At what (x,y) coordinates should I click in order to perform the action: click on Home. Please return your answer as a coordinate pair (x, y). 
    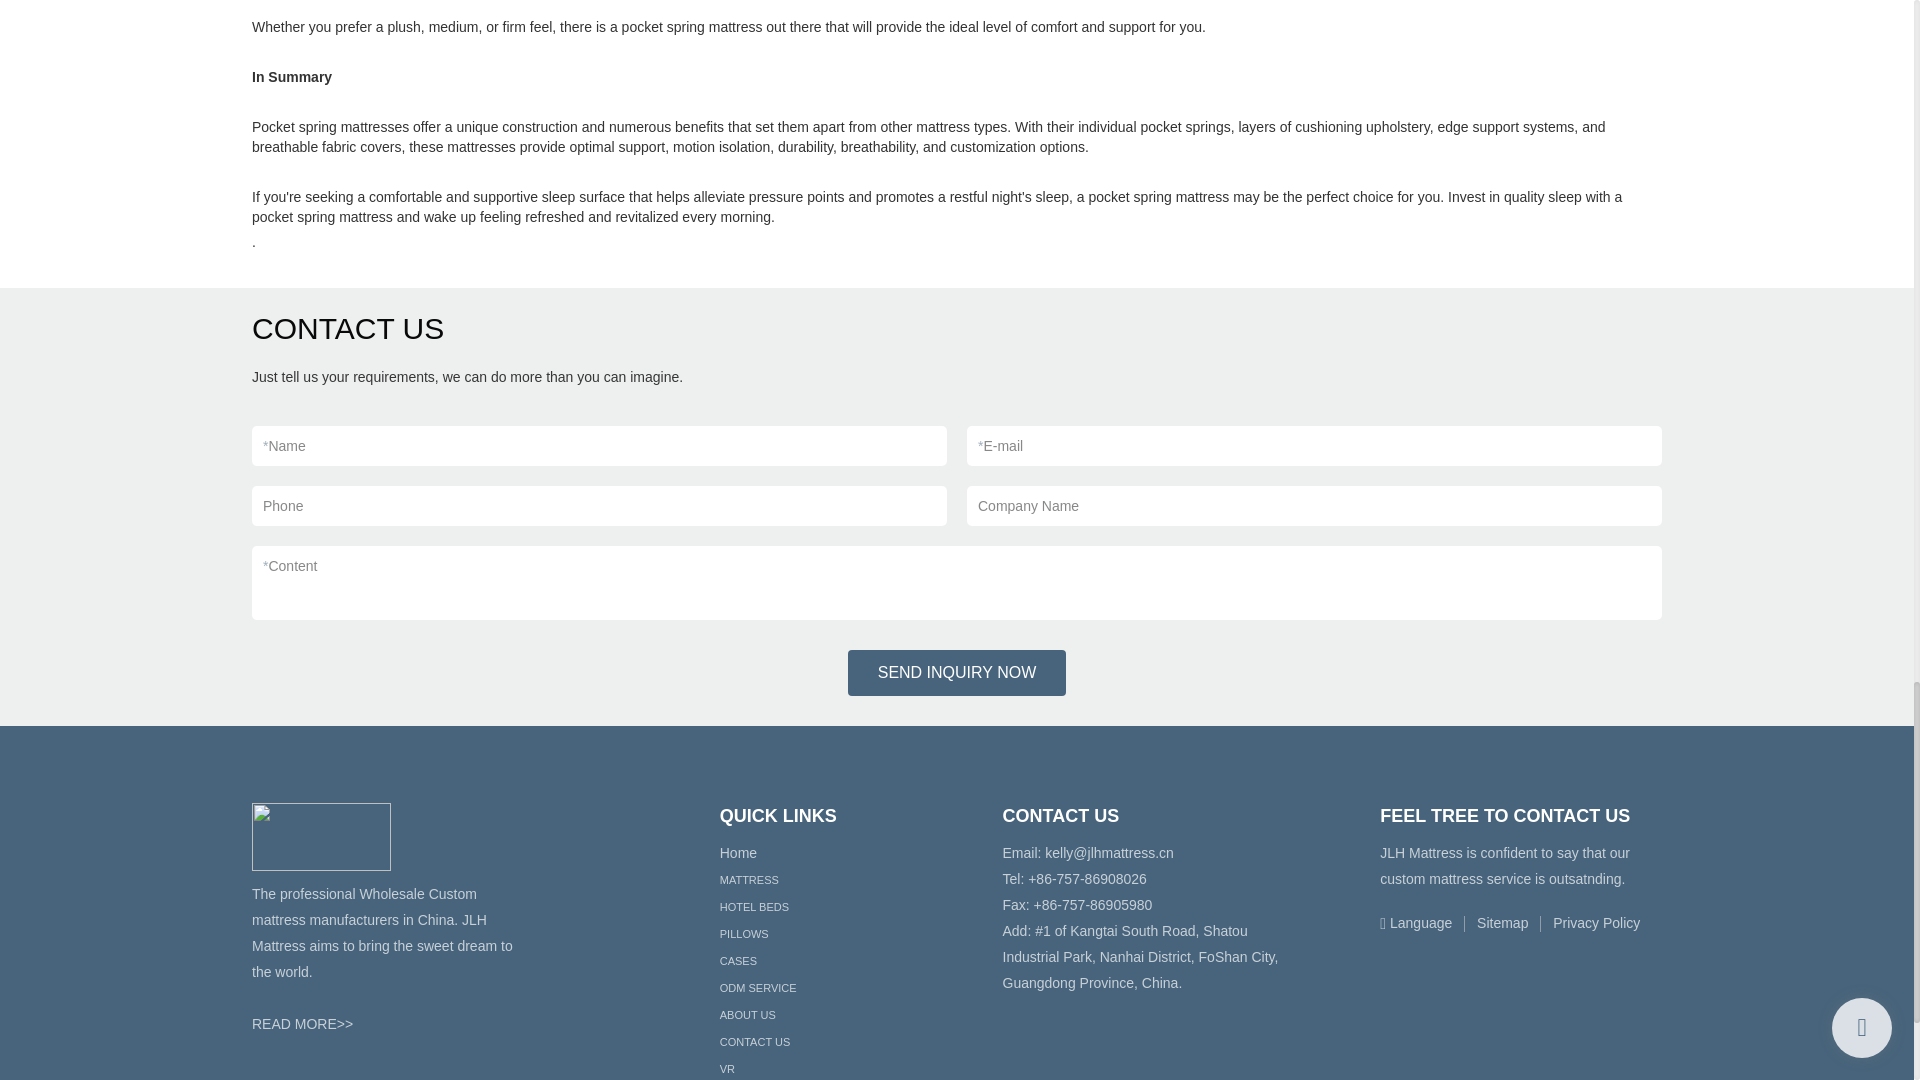
    Looking at the image, I should click on (738, 852).